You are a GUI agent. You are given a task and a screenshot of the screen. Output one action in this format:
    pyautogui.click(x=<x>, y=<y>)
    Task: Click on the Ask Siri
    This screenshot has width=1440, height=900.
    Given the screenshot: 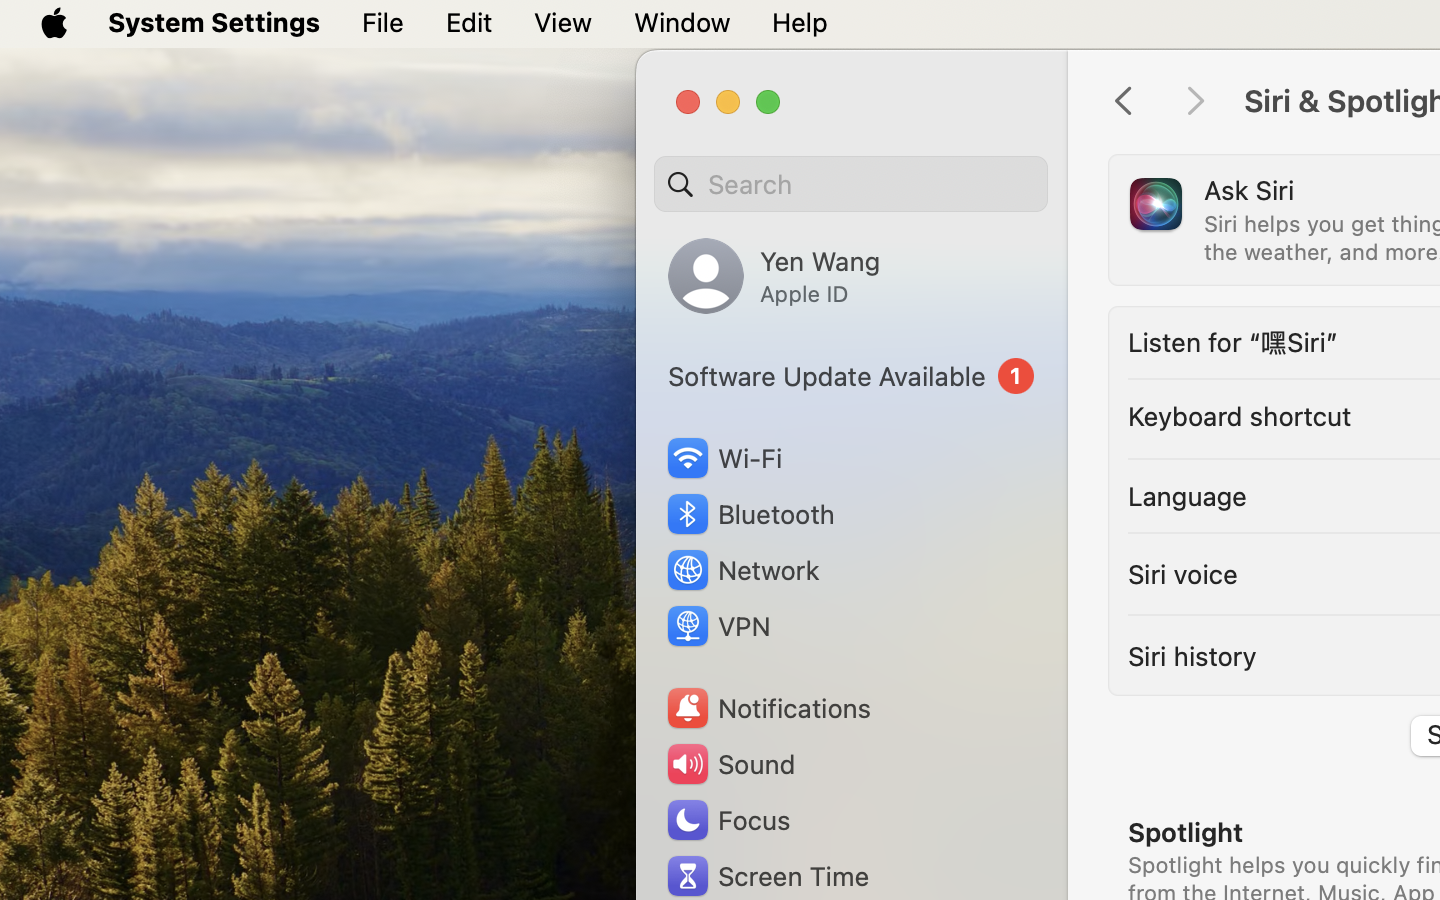 What is the action you would take?
    pyautogui.click(x=1249, y=190)
    